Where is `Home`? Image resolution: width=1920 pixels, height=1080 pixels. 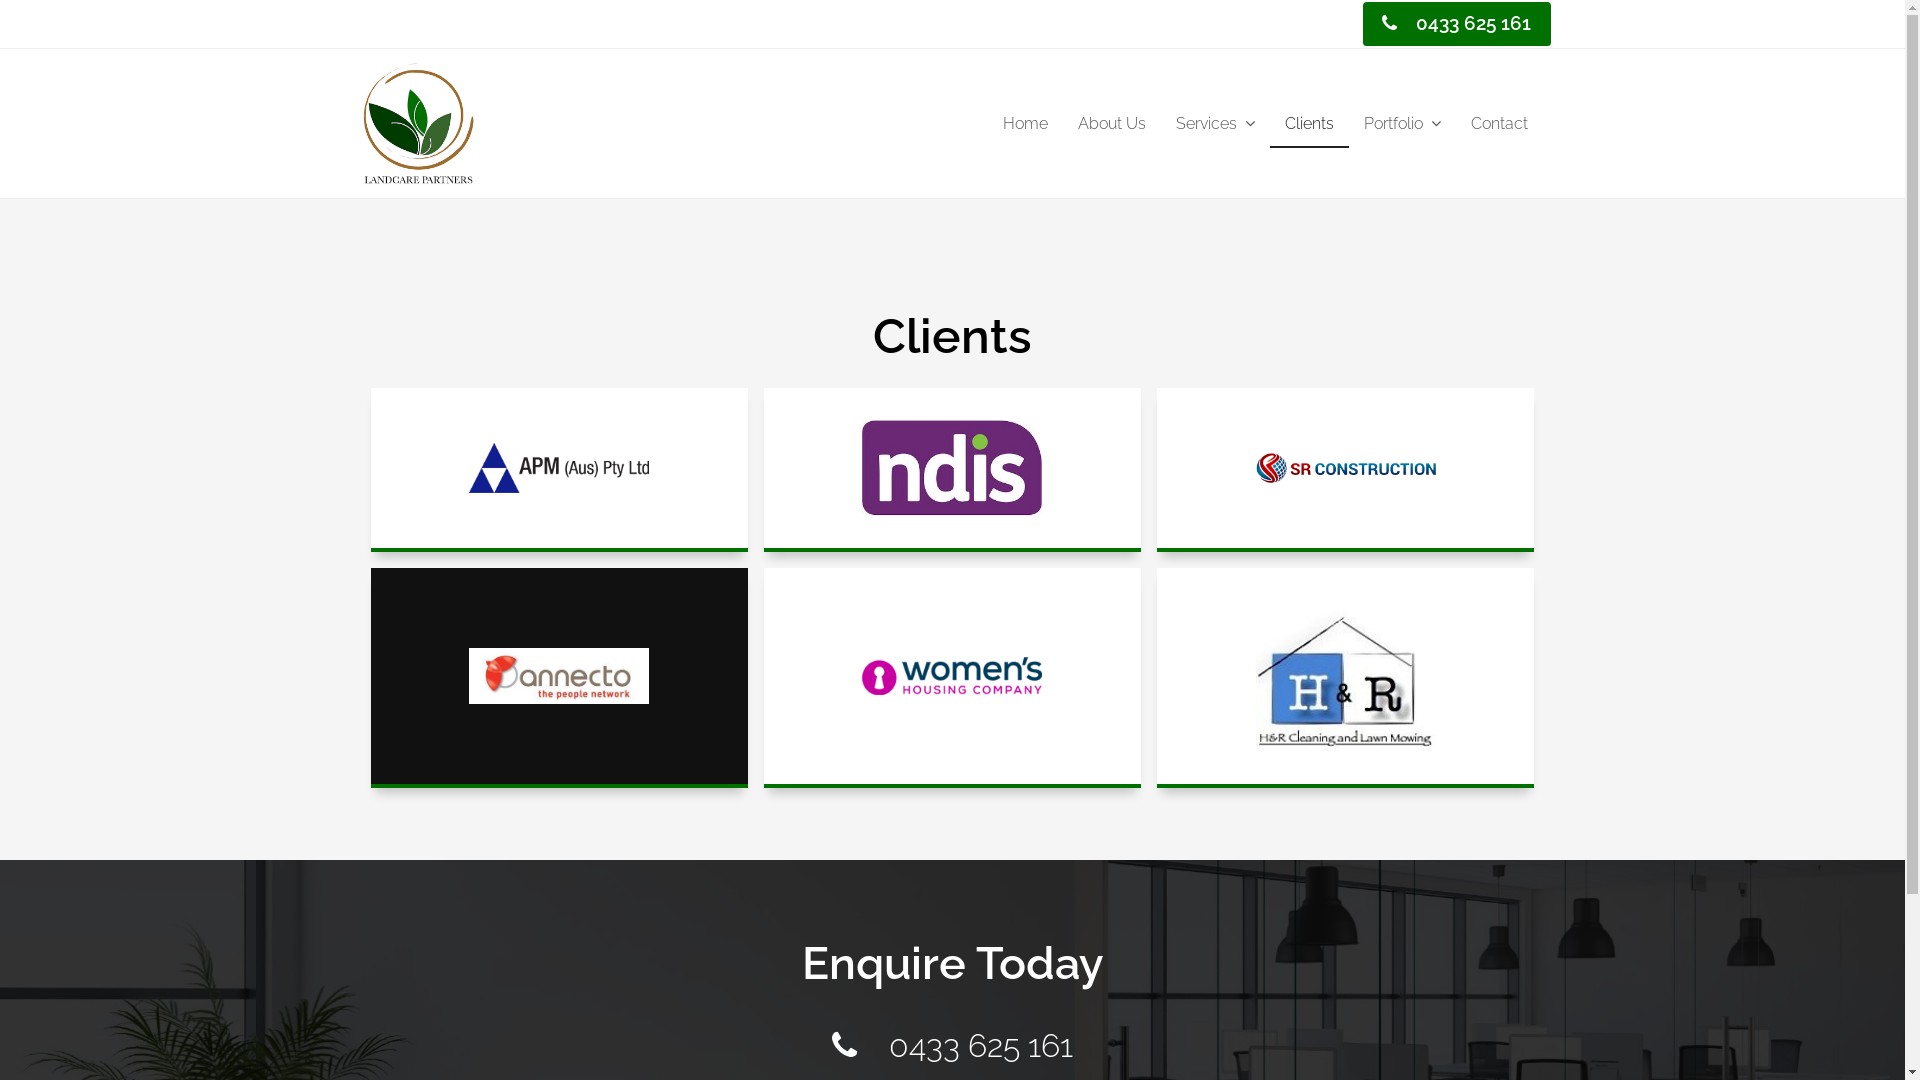 Home is located at coordinates (1025, 125).